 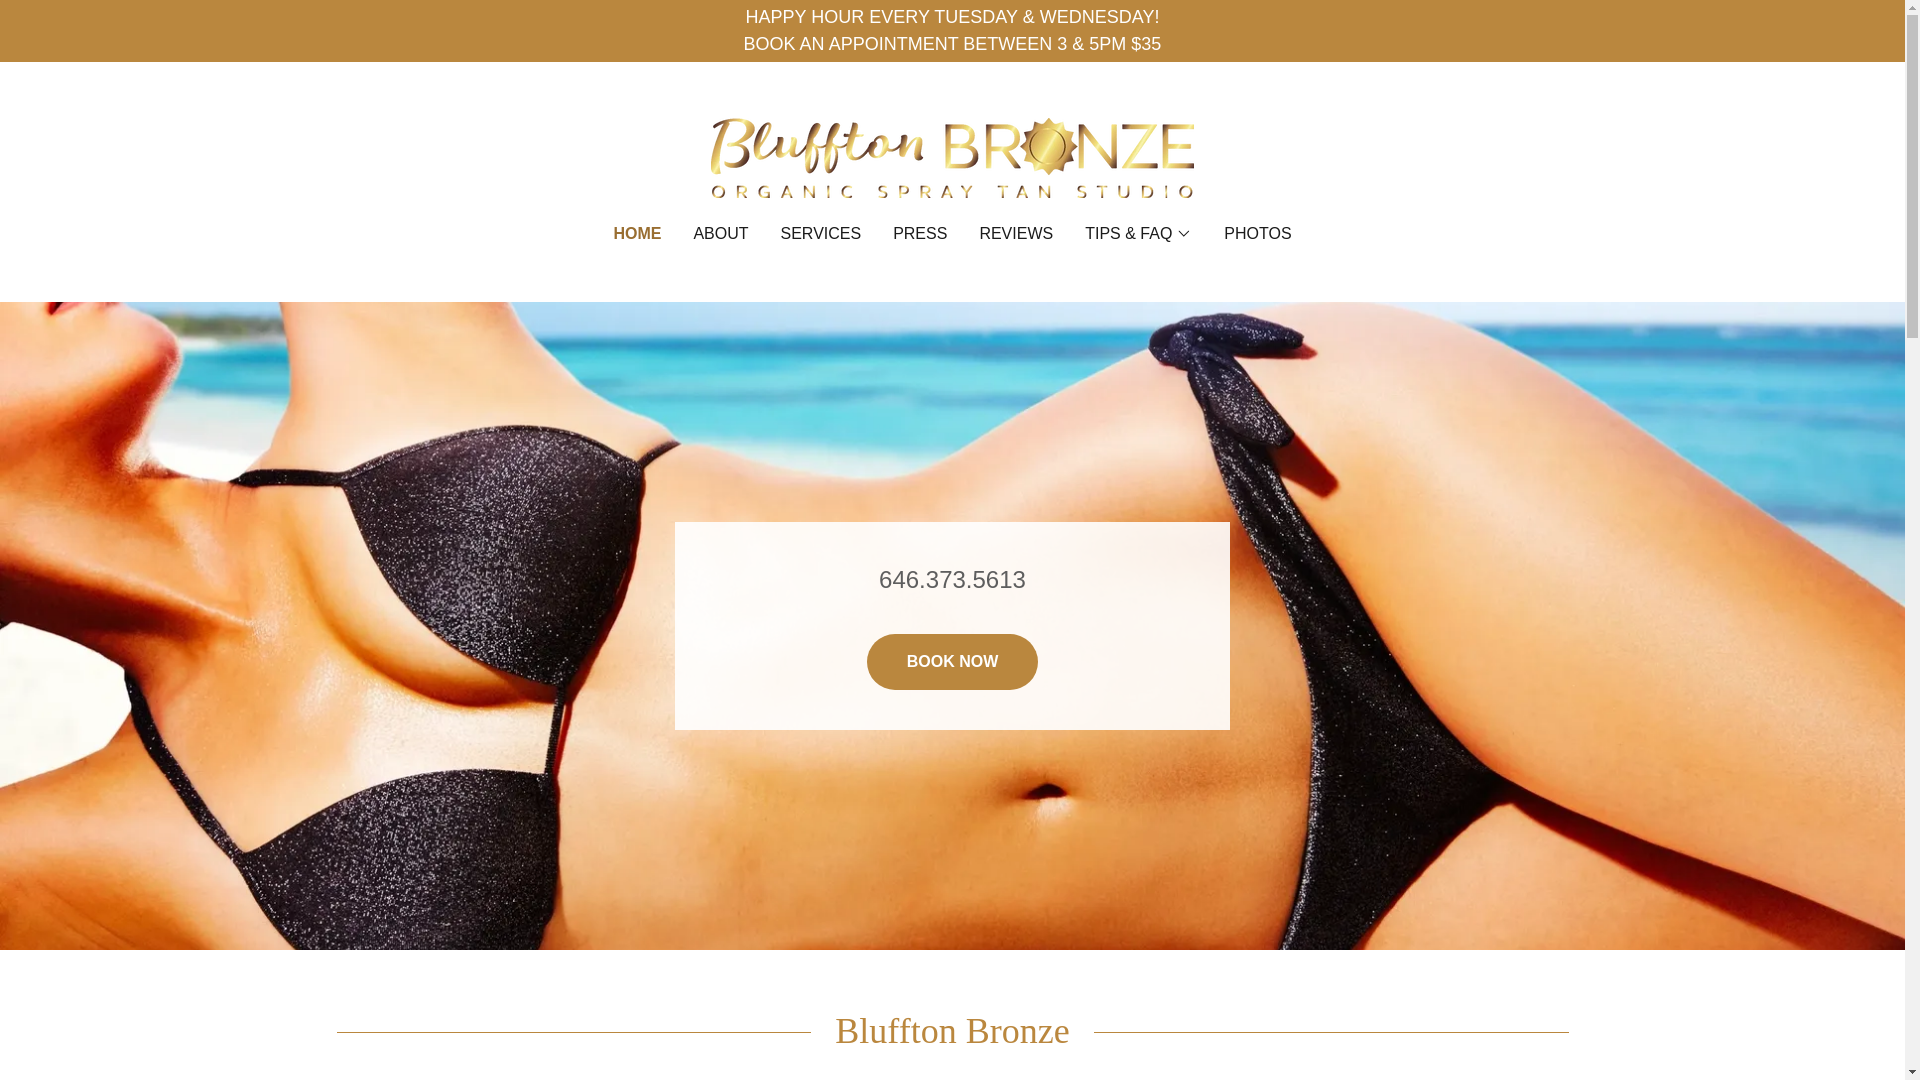 What do you see at coordinates (1257, 234) in the screenshot?
I see `PHOTOS` at bounding box center [1257, 234].